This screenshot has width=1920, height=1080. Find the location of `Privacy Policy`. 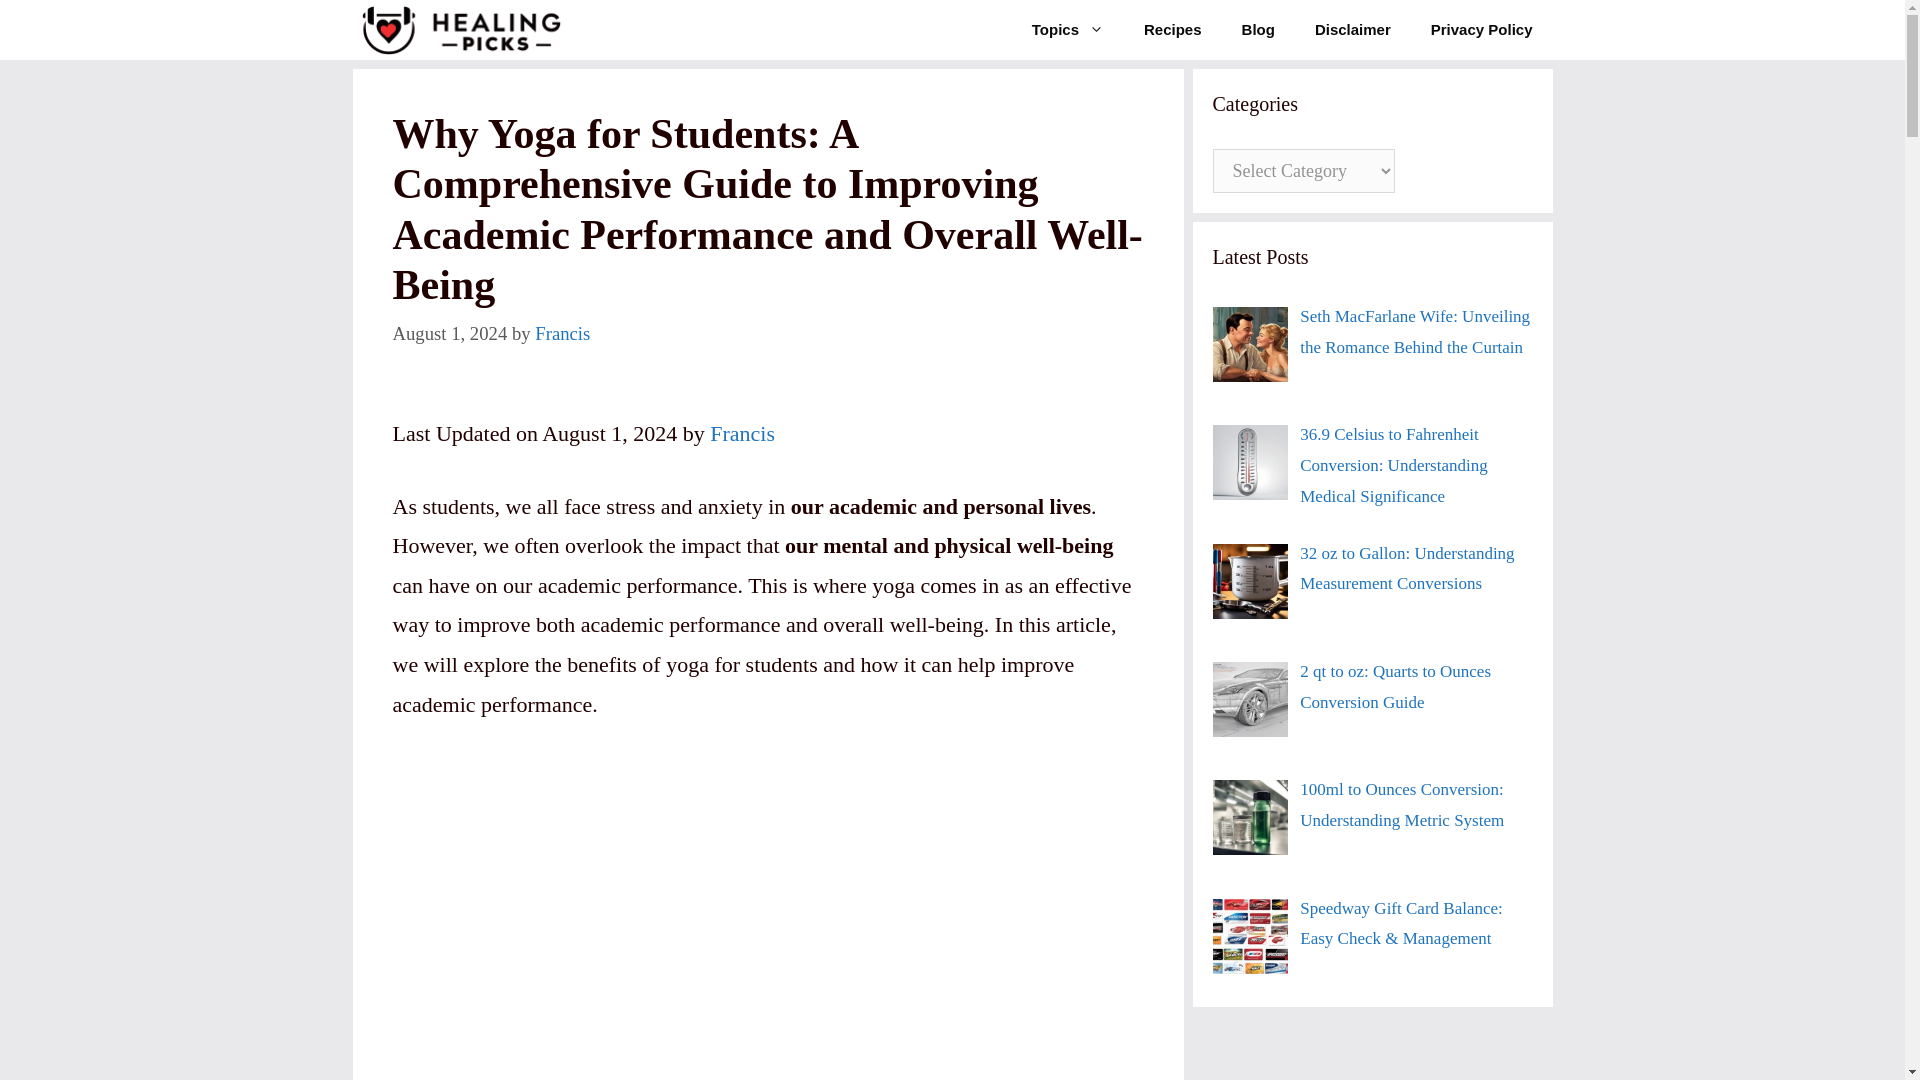

Privacy Policy is located at coordinates (1482, 30).